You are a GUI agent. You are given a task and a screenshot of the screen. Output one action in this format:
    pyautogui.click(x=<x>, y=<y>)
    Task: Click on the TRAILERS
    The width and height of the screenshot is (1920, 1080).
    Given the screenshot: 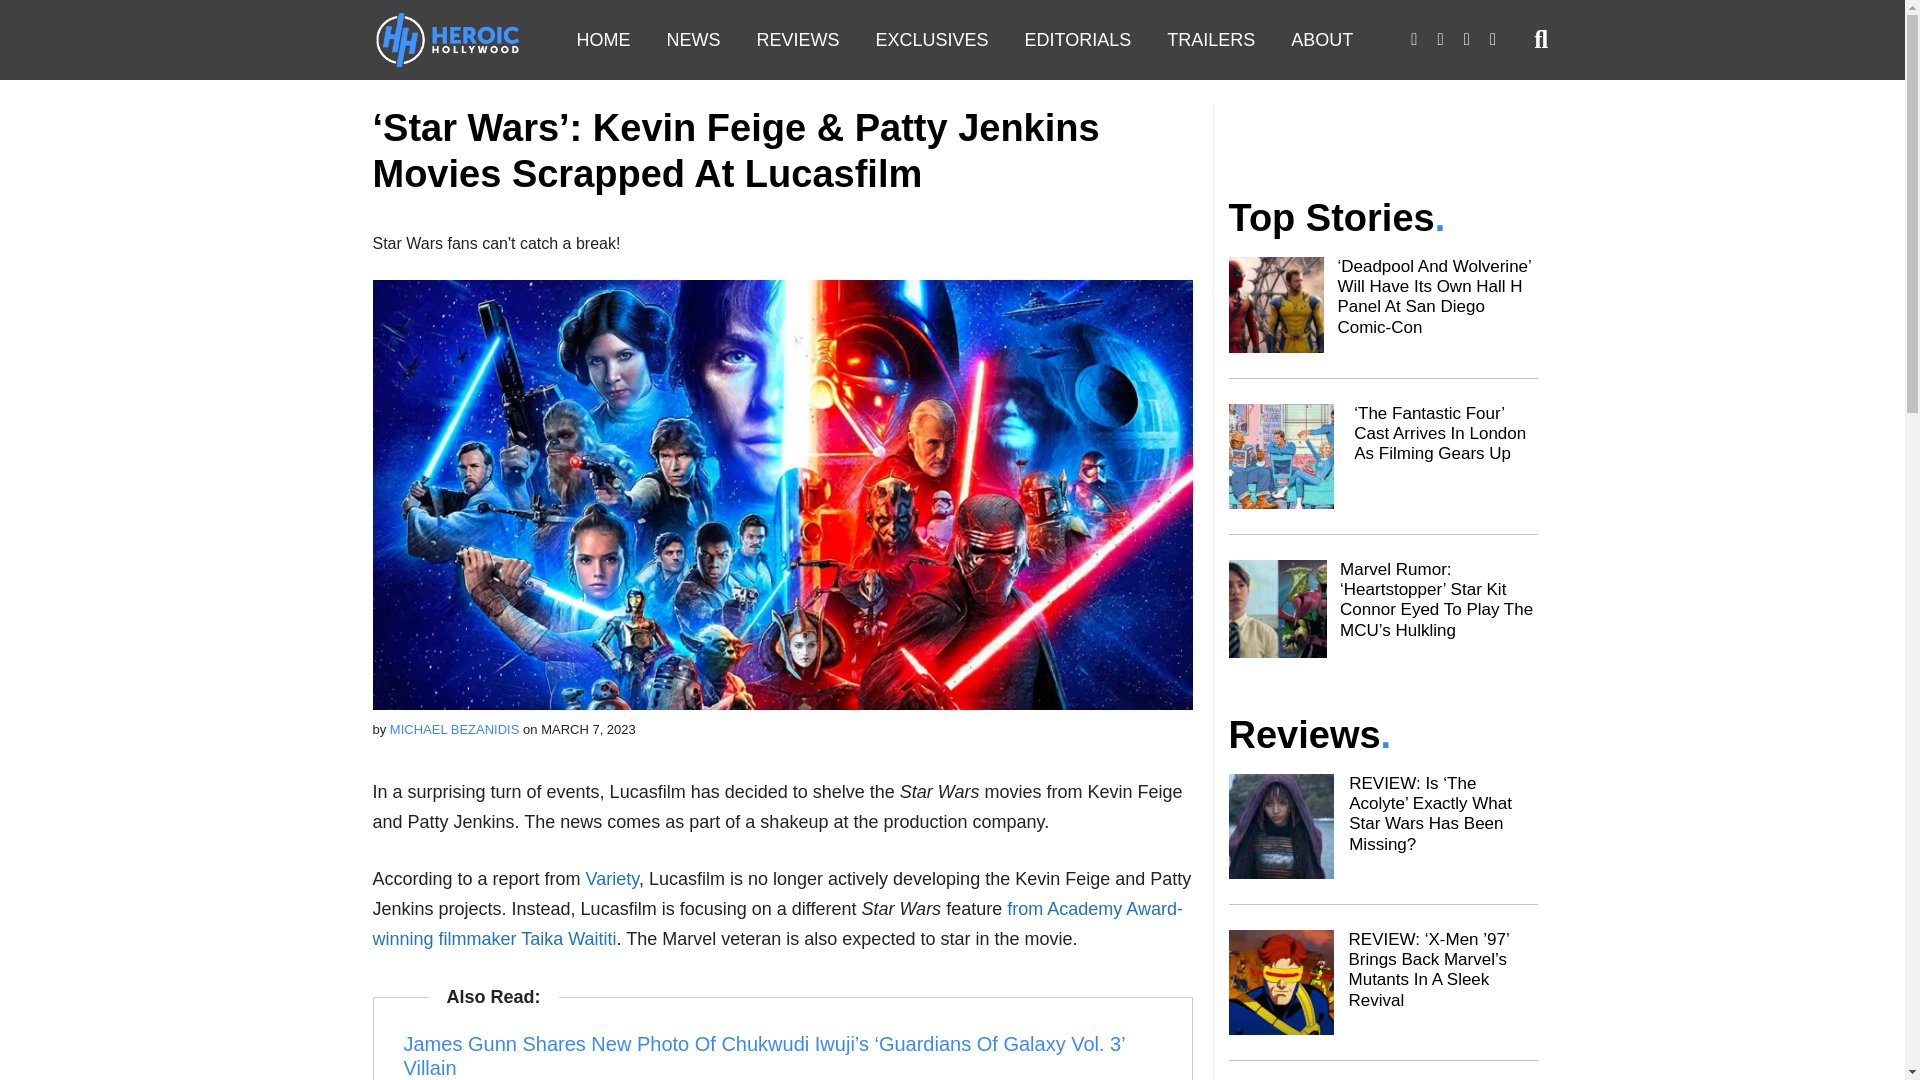 What is the action you would take?
    pyautogui.click(x=1210, y=40)
    